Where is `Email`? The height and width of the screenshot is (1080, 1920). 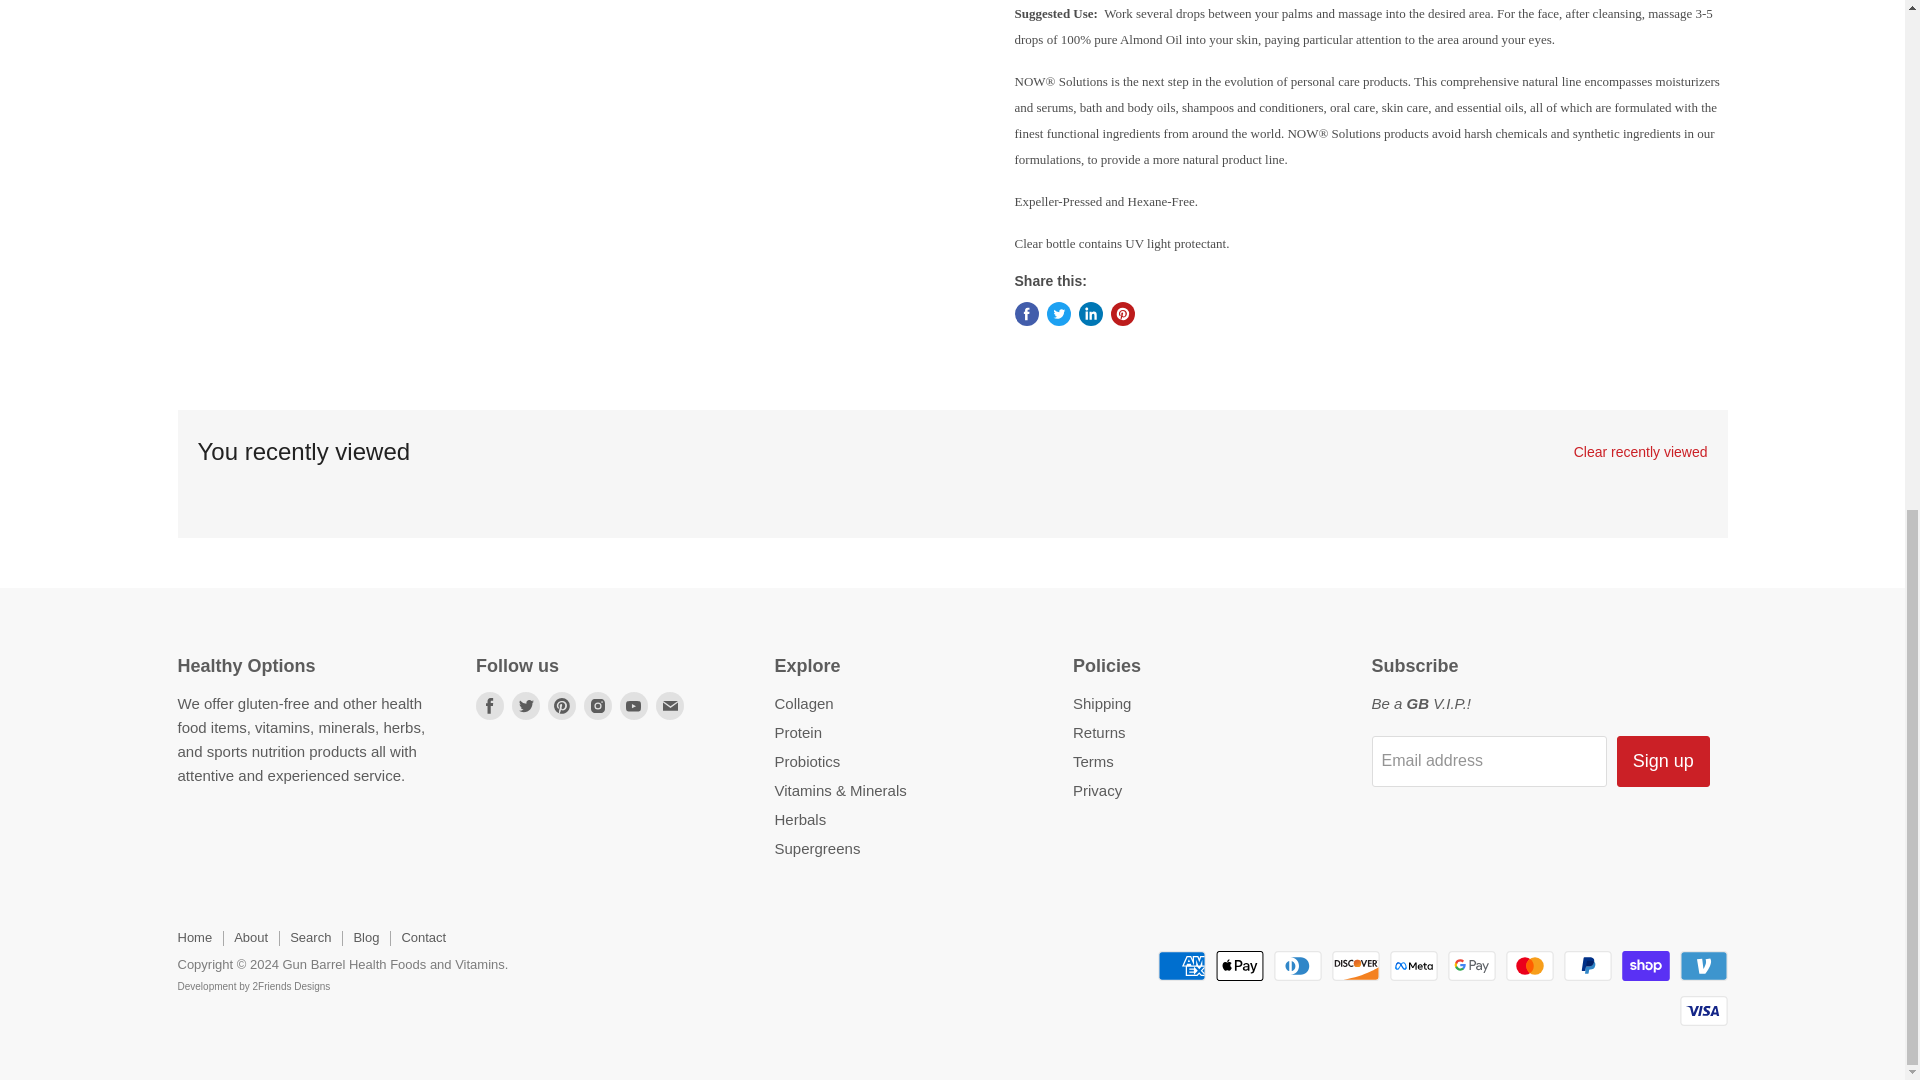
Email is located at coordinates (670, 706).